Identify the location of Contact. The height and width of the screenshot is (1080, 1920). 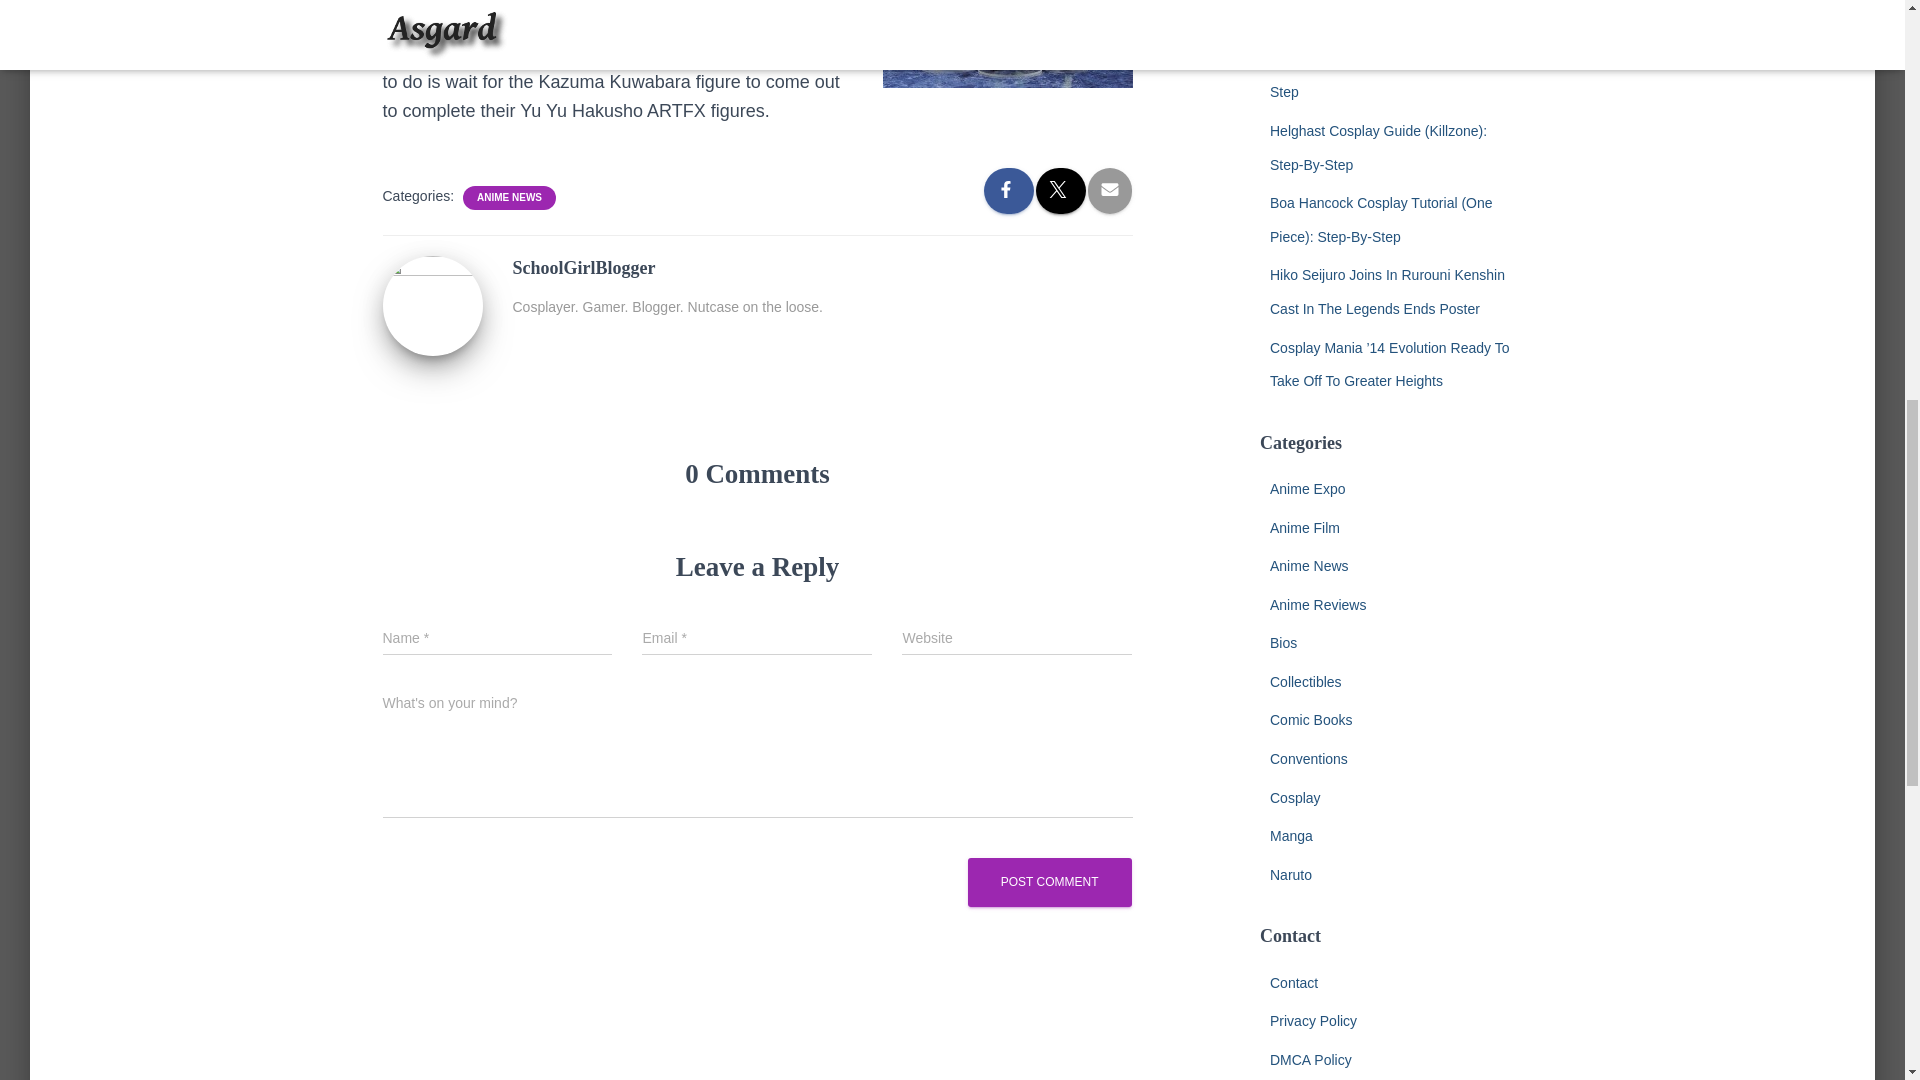
(1293, 983).